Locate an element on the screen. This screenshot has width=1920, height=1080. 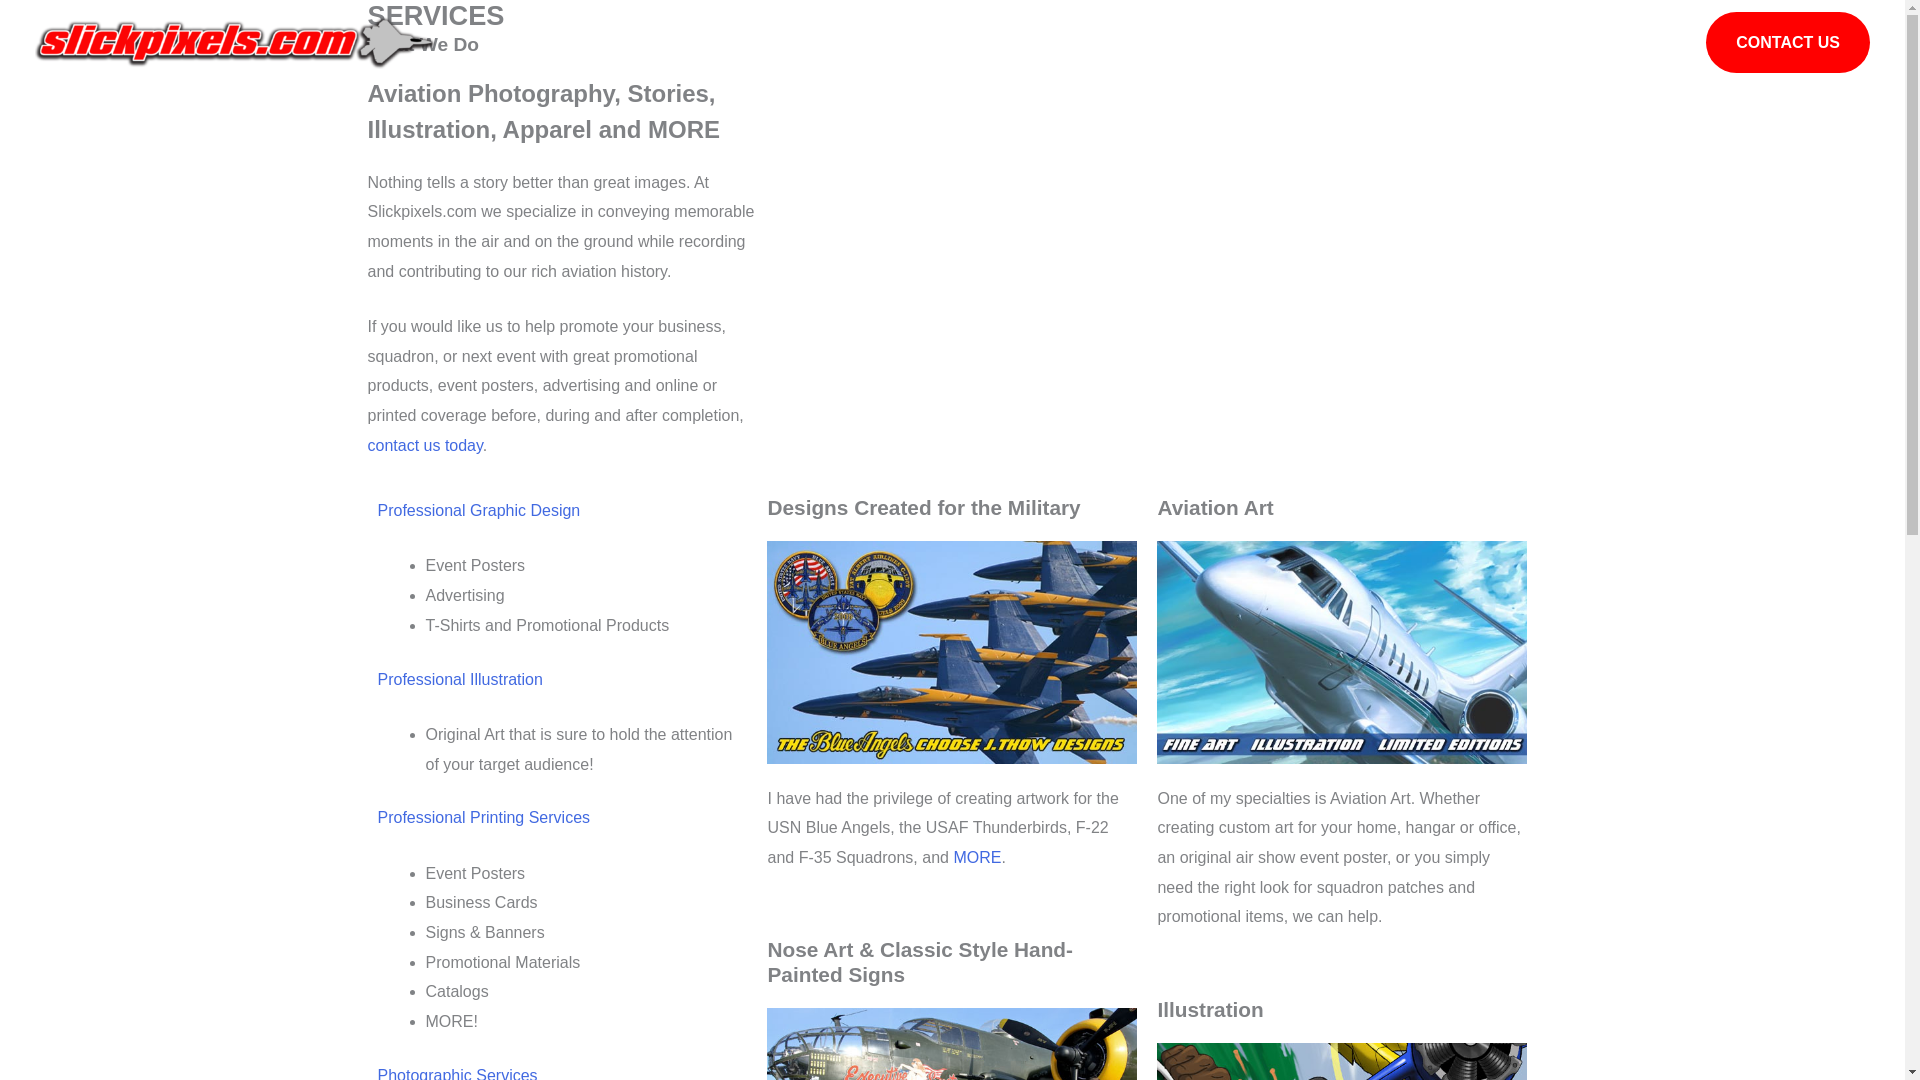
Professional Illustration is located at coordinates (460, 678).